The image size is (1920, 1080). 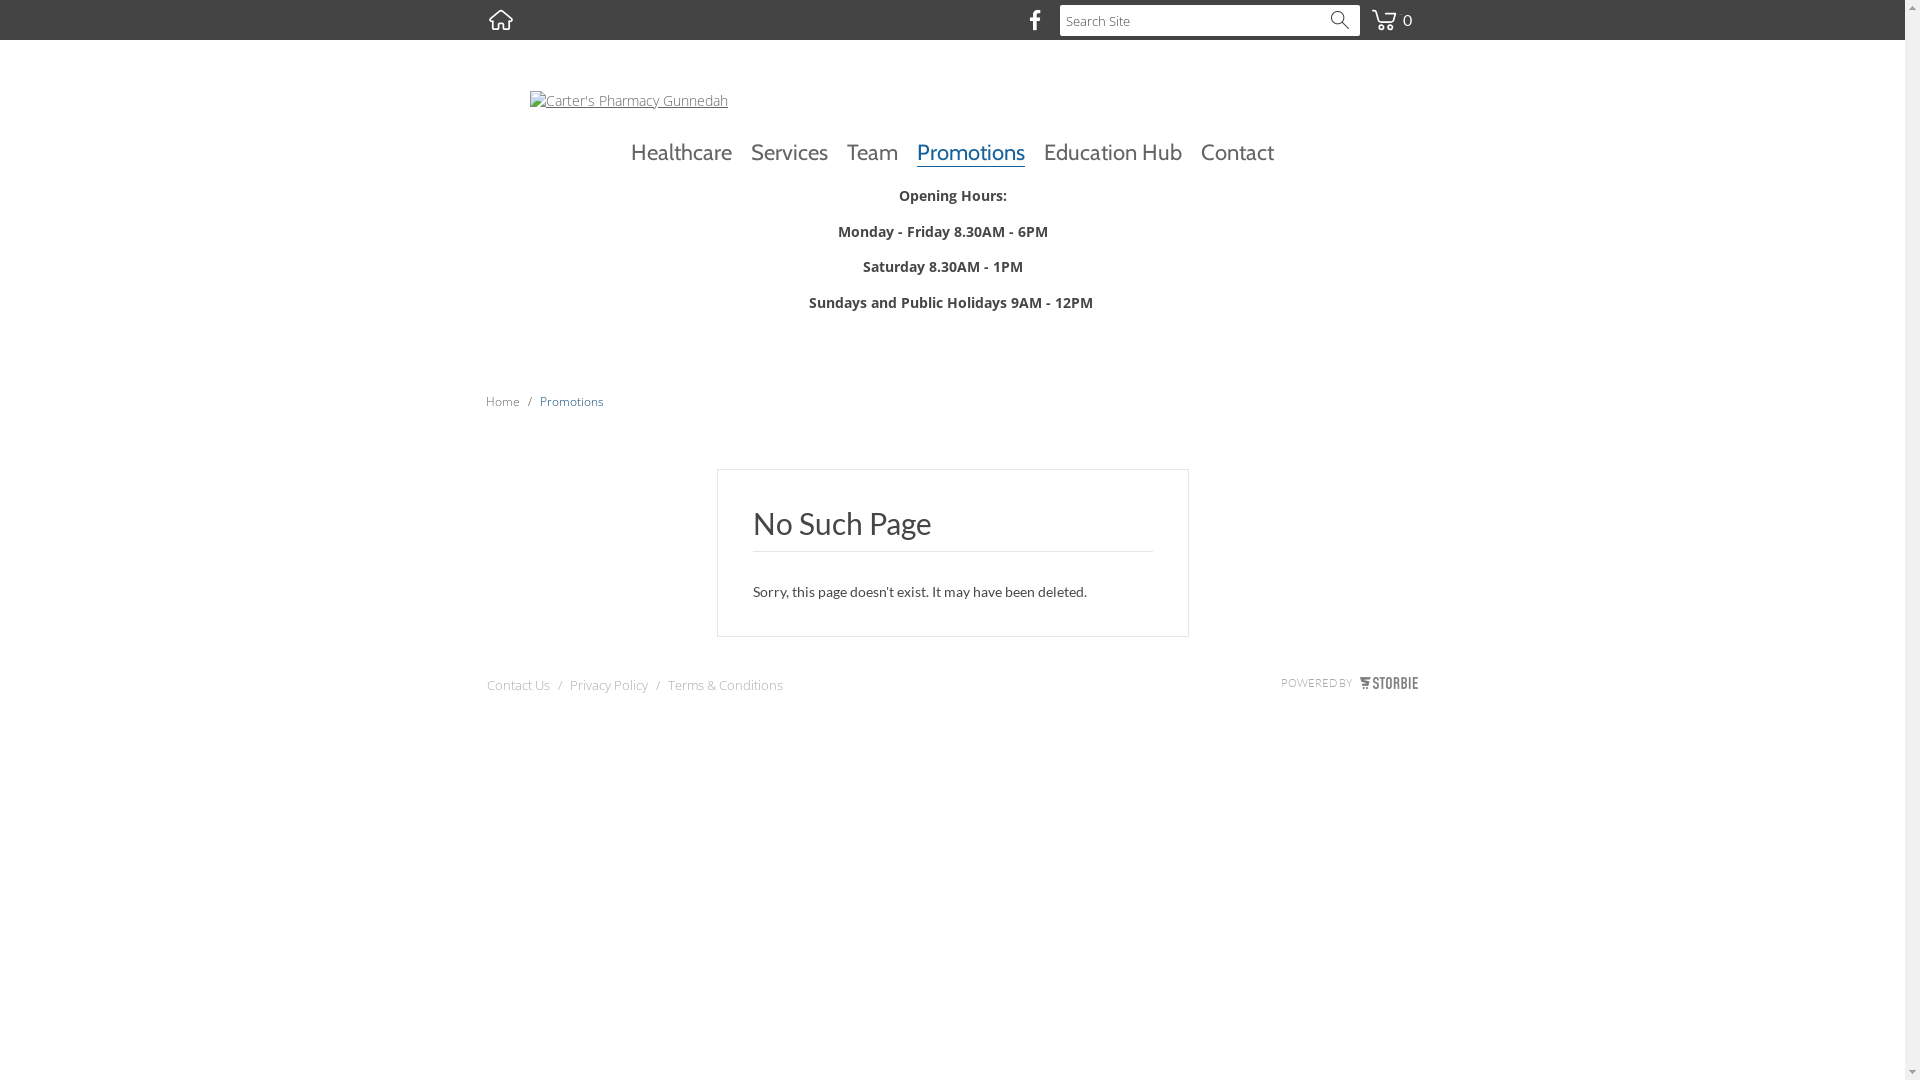 I want to click on Privacy Policy, so click(x=609, y=690).